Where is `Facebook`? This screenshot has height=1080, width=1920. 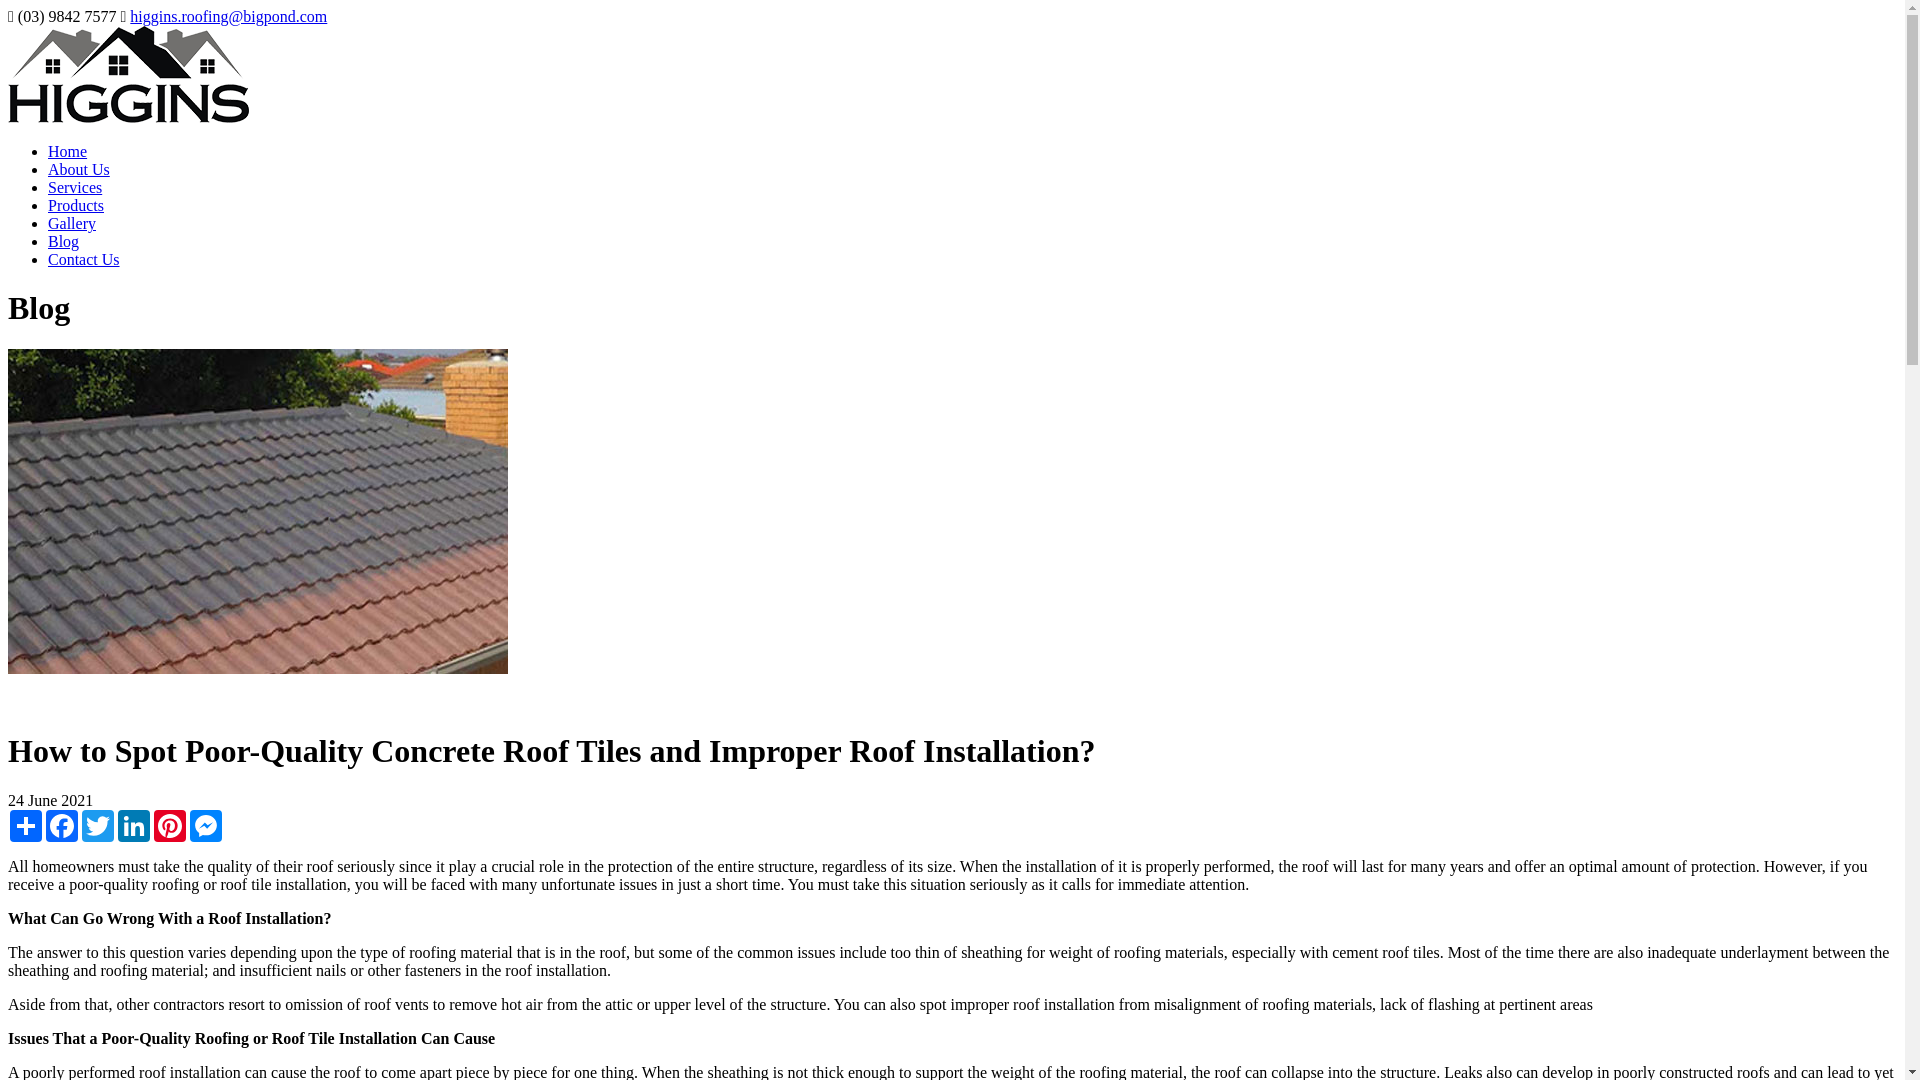 Facebook is located at coordinates (62, 826).